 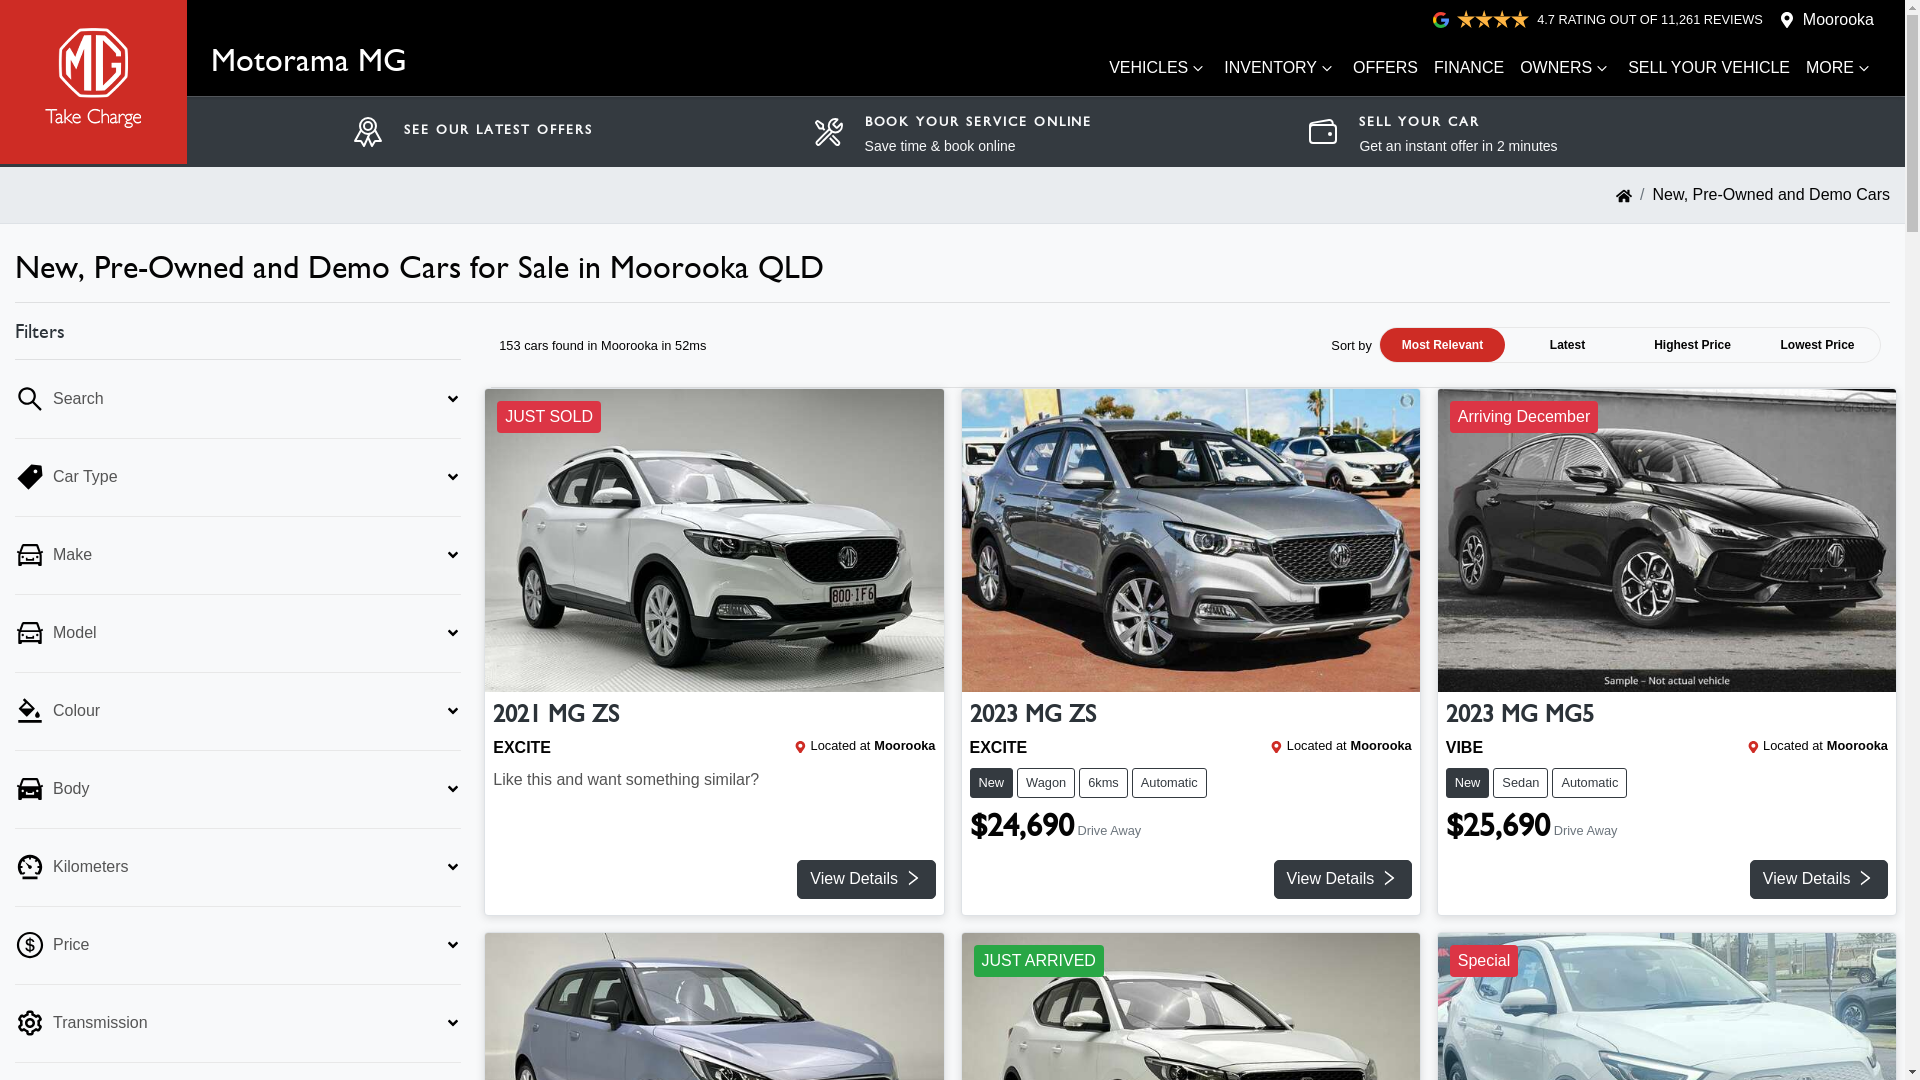 What do you see at coordinates (1838, 20) in the screenshot?
I see `Moorooka` at bounding box center [1838, 20].